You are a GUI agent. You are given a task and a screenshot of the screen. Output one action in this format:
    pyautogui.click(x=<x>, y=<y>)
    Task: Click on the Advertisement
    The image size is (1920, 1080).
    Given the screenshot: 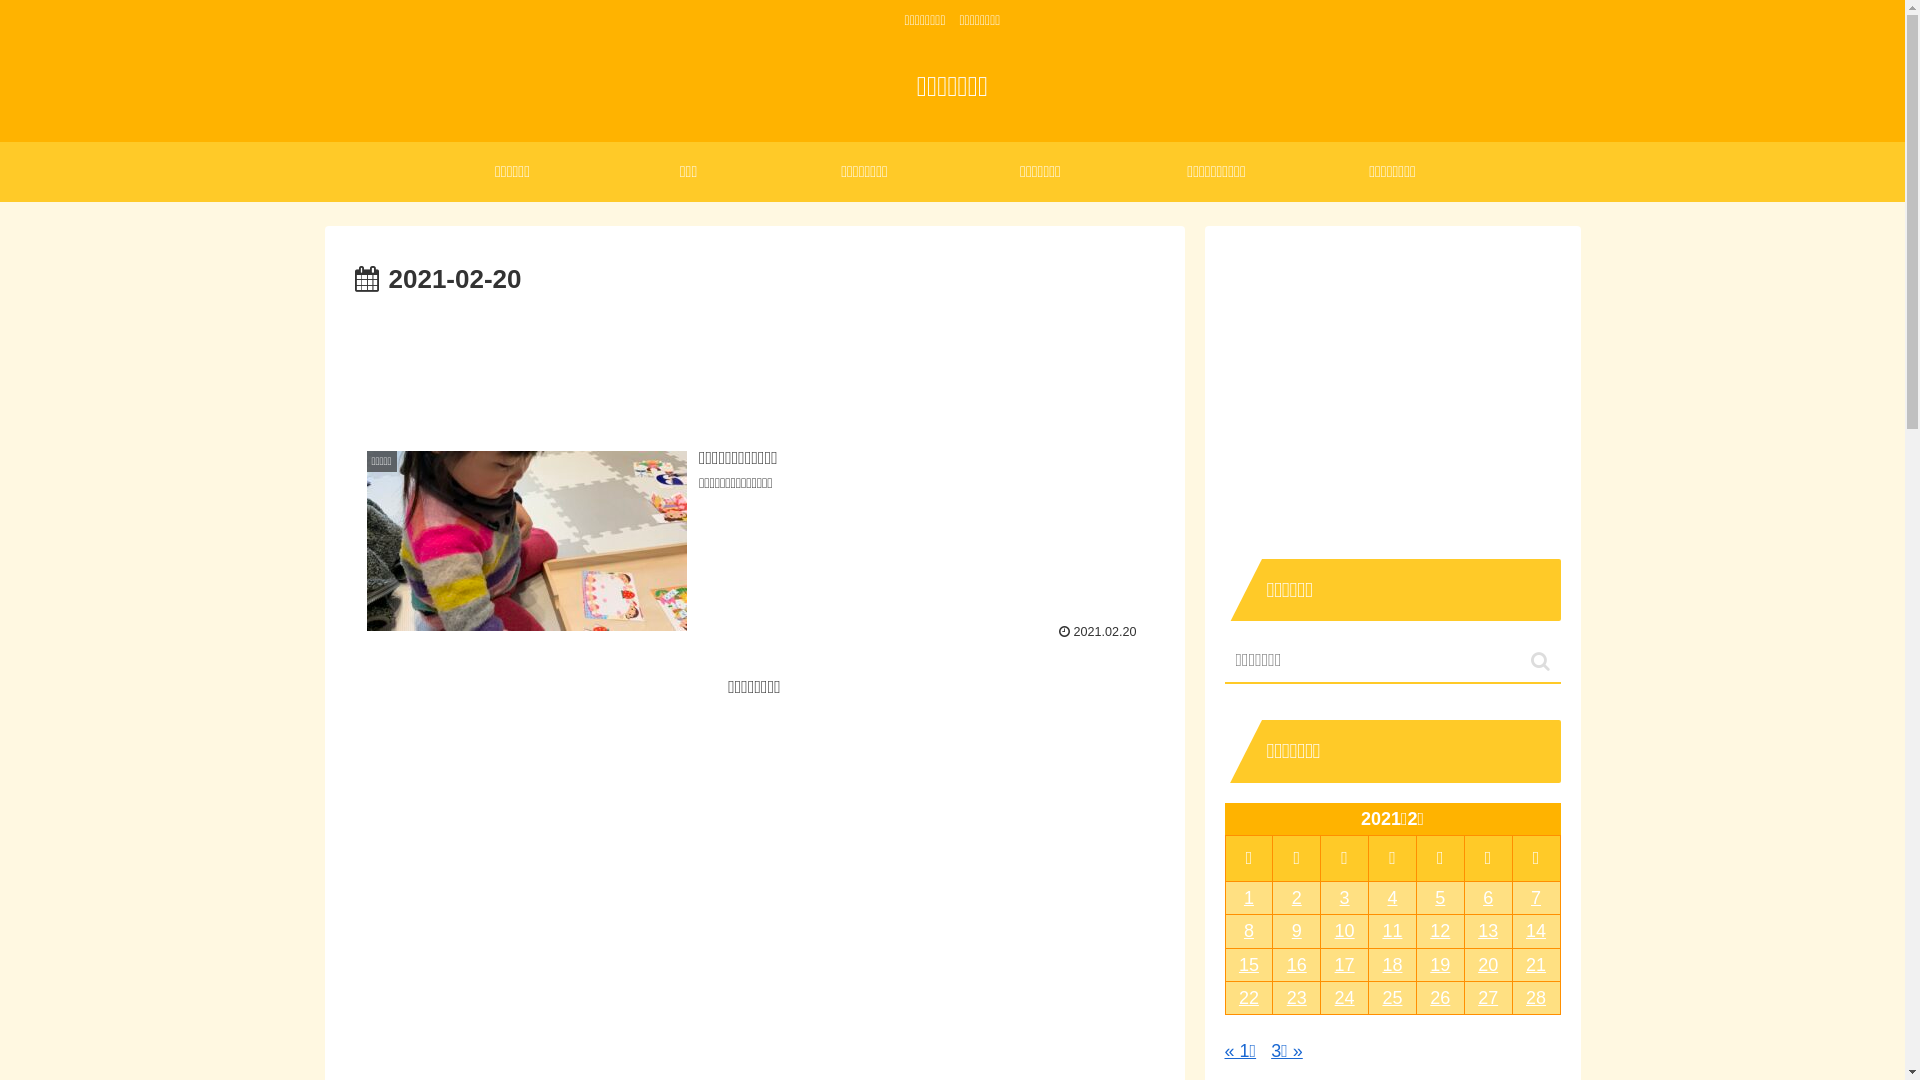 What is the action you would take?
    pyautogui.click(x=754, y=843)
    